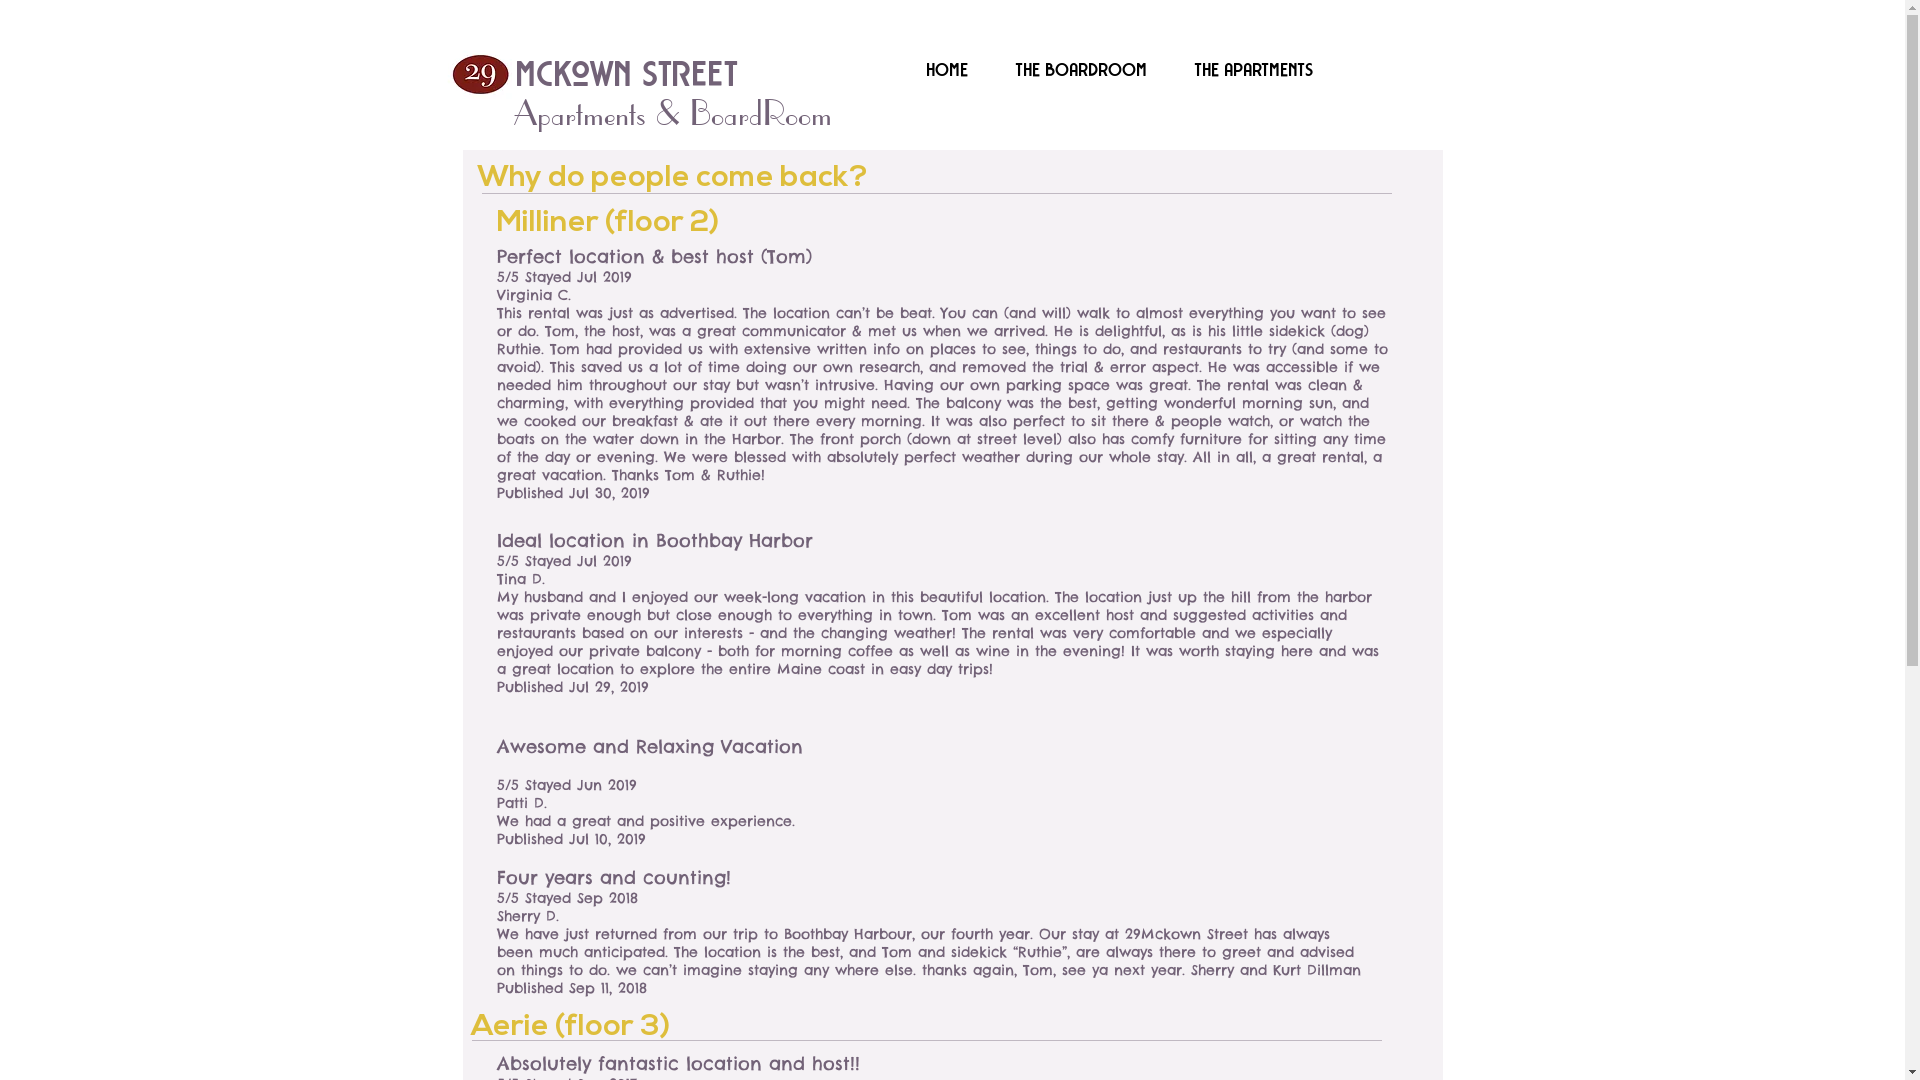 This screenshot has height=1080, width=1920. Describe the element at coordinates (948, 72) in the screenshot. I see `HOME` at that location.